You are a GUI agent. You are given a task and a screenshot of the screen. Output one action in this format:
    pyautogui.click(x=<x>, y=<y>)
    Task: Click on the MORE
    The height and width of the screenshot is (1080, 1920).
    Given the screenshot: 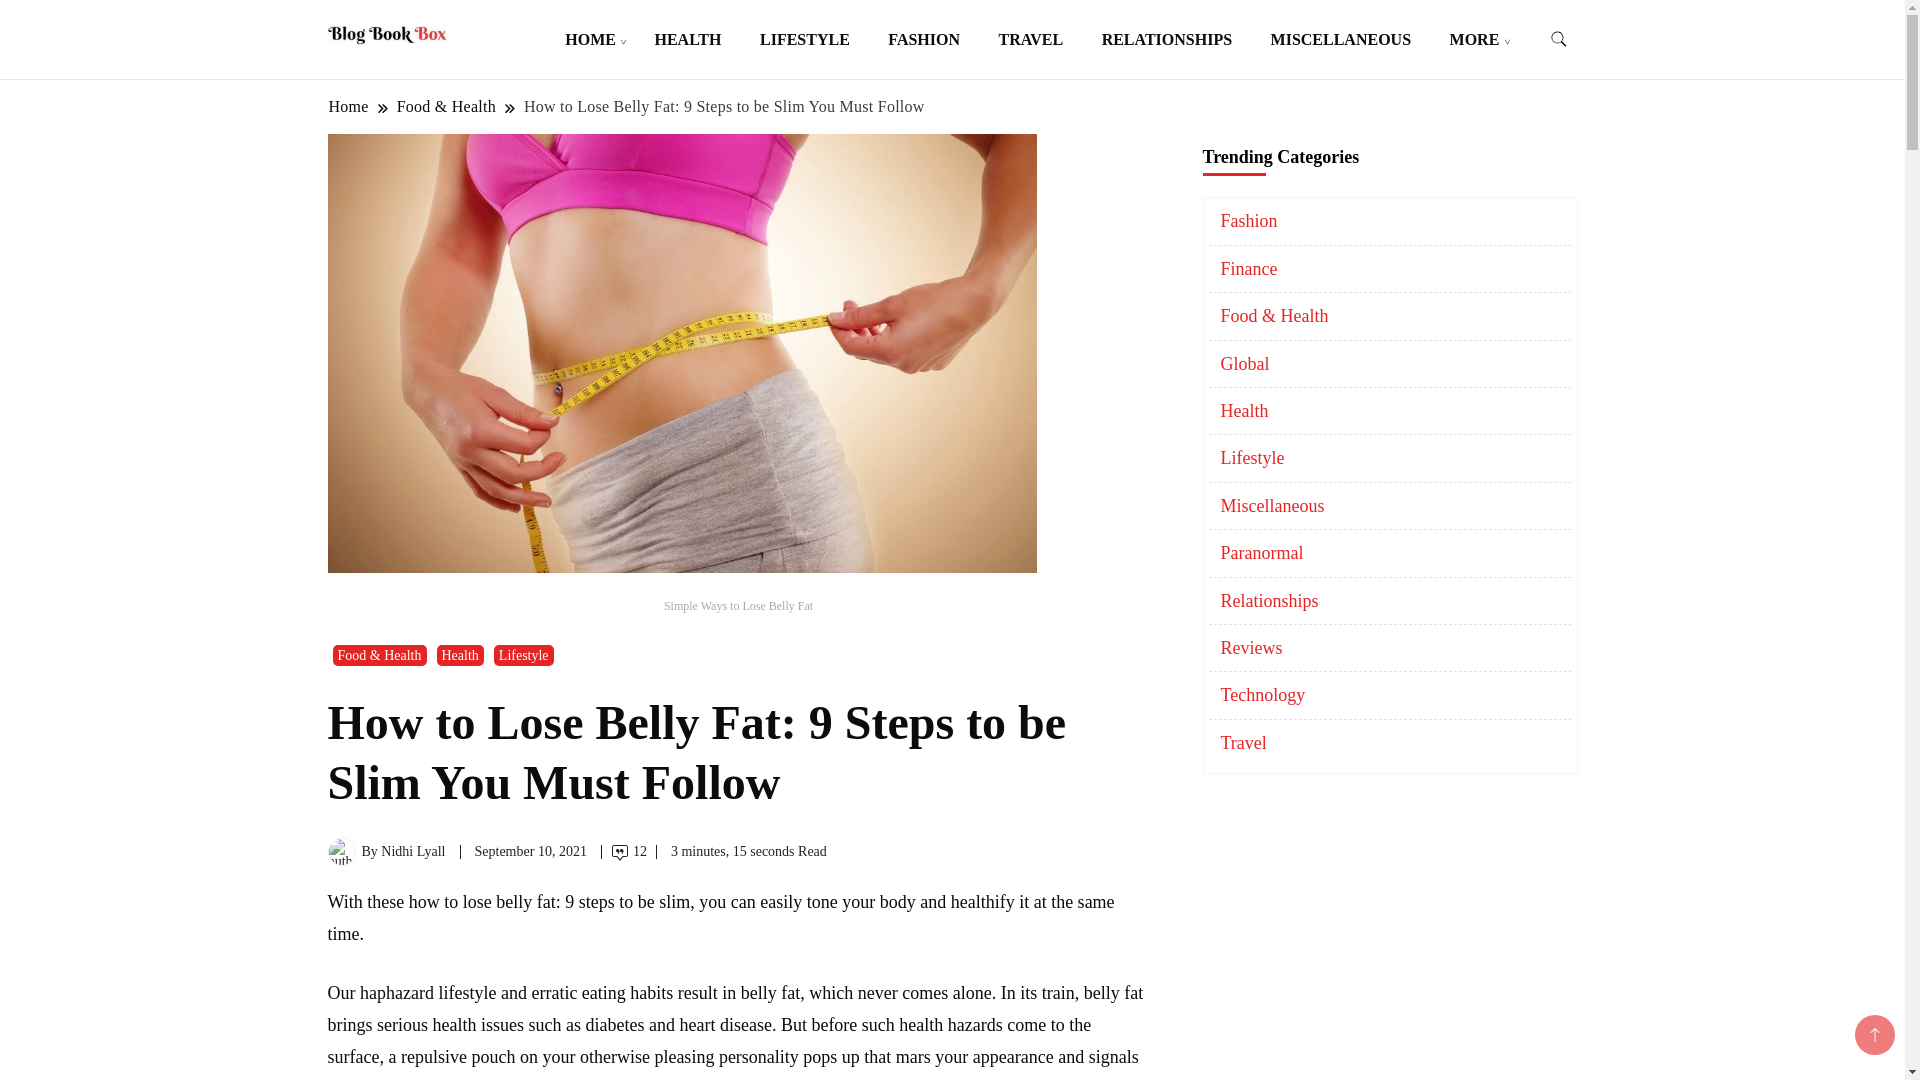 What is the action you would take?
    pyautogui.click(x=1474, y=39)
    